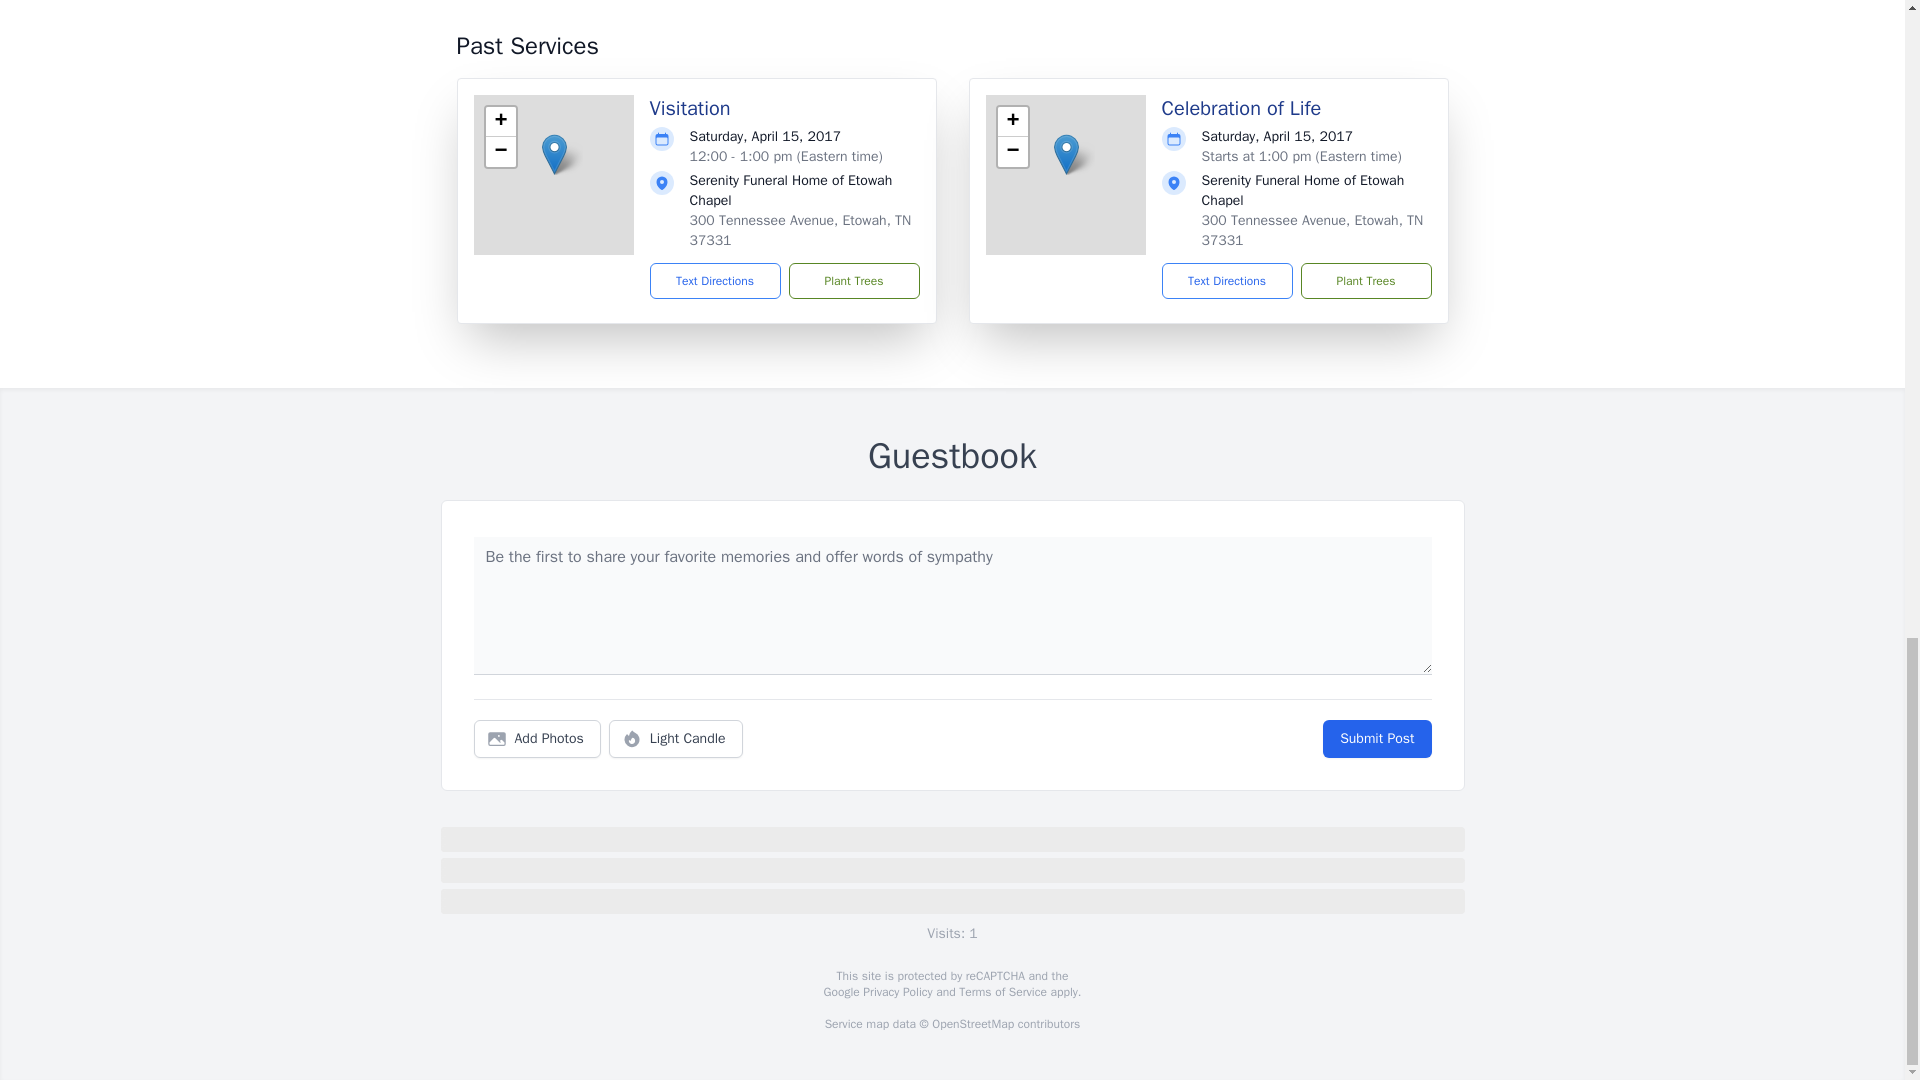 This screenshot has height=1080, width=1920. I want to click on Submit Post, so click(1376, 739).